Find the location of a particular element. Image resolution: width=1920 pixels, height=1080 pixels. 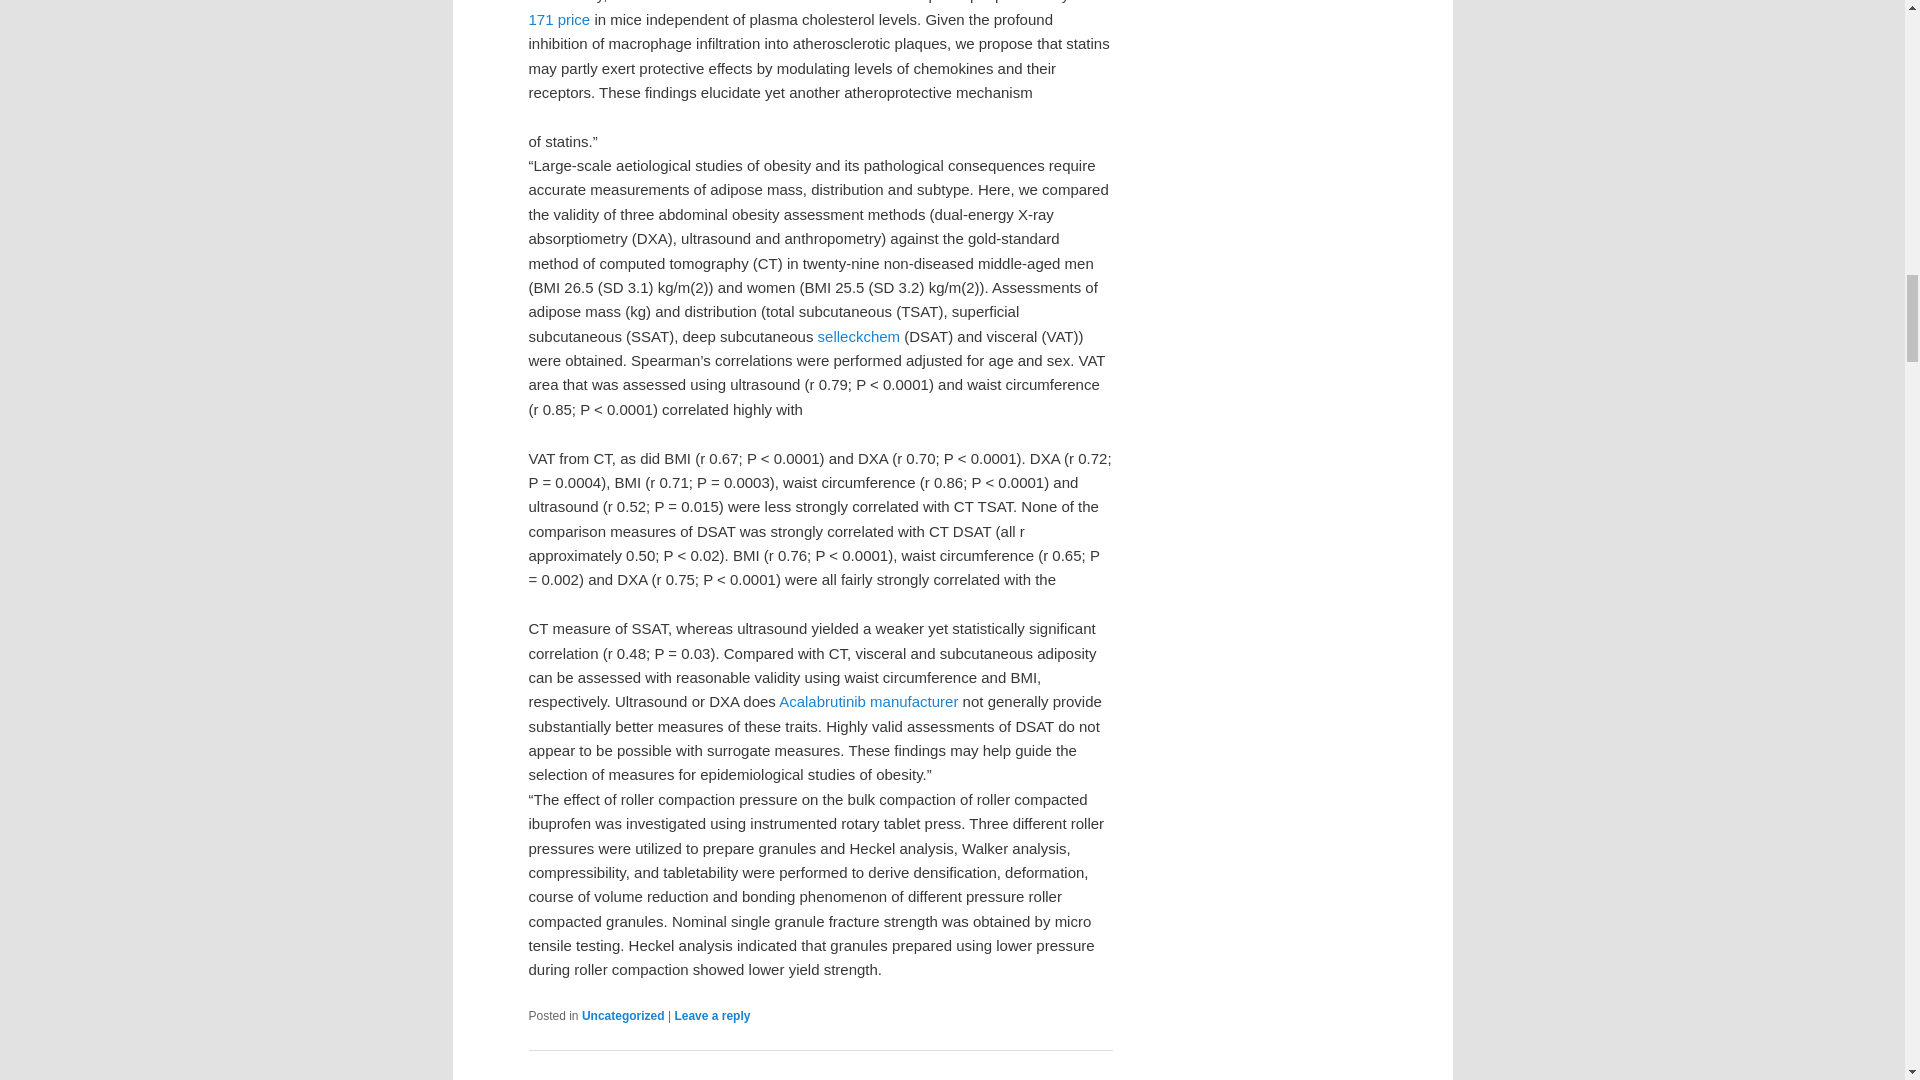

Uncategorized is located at coordinates (622, 1015).